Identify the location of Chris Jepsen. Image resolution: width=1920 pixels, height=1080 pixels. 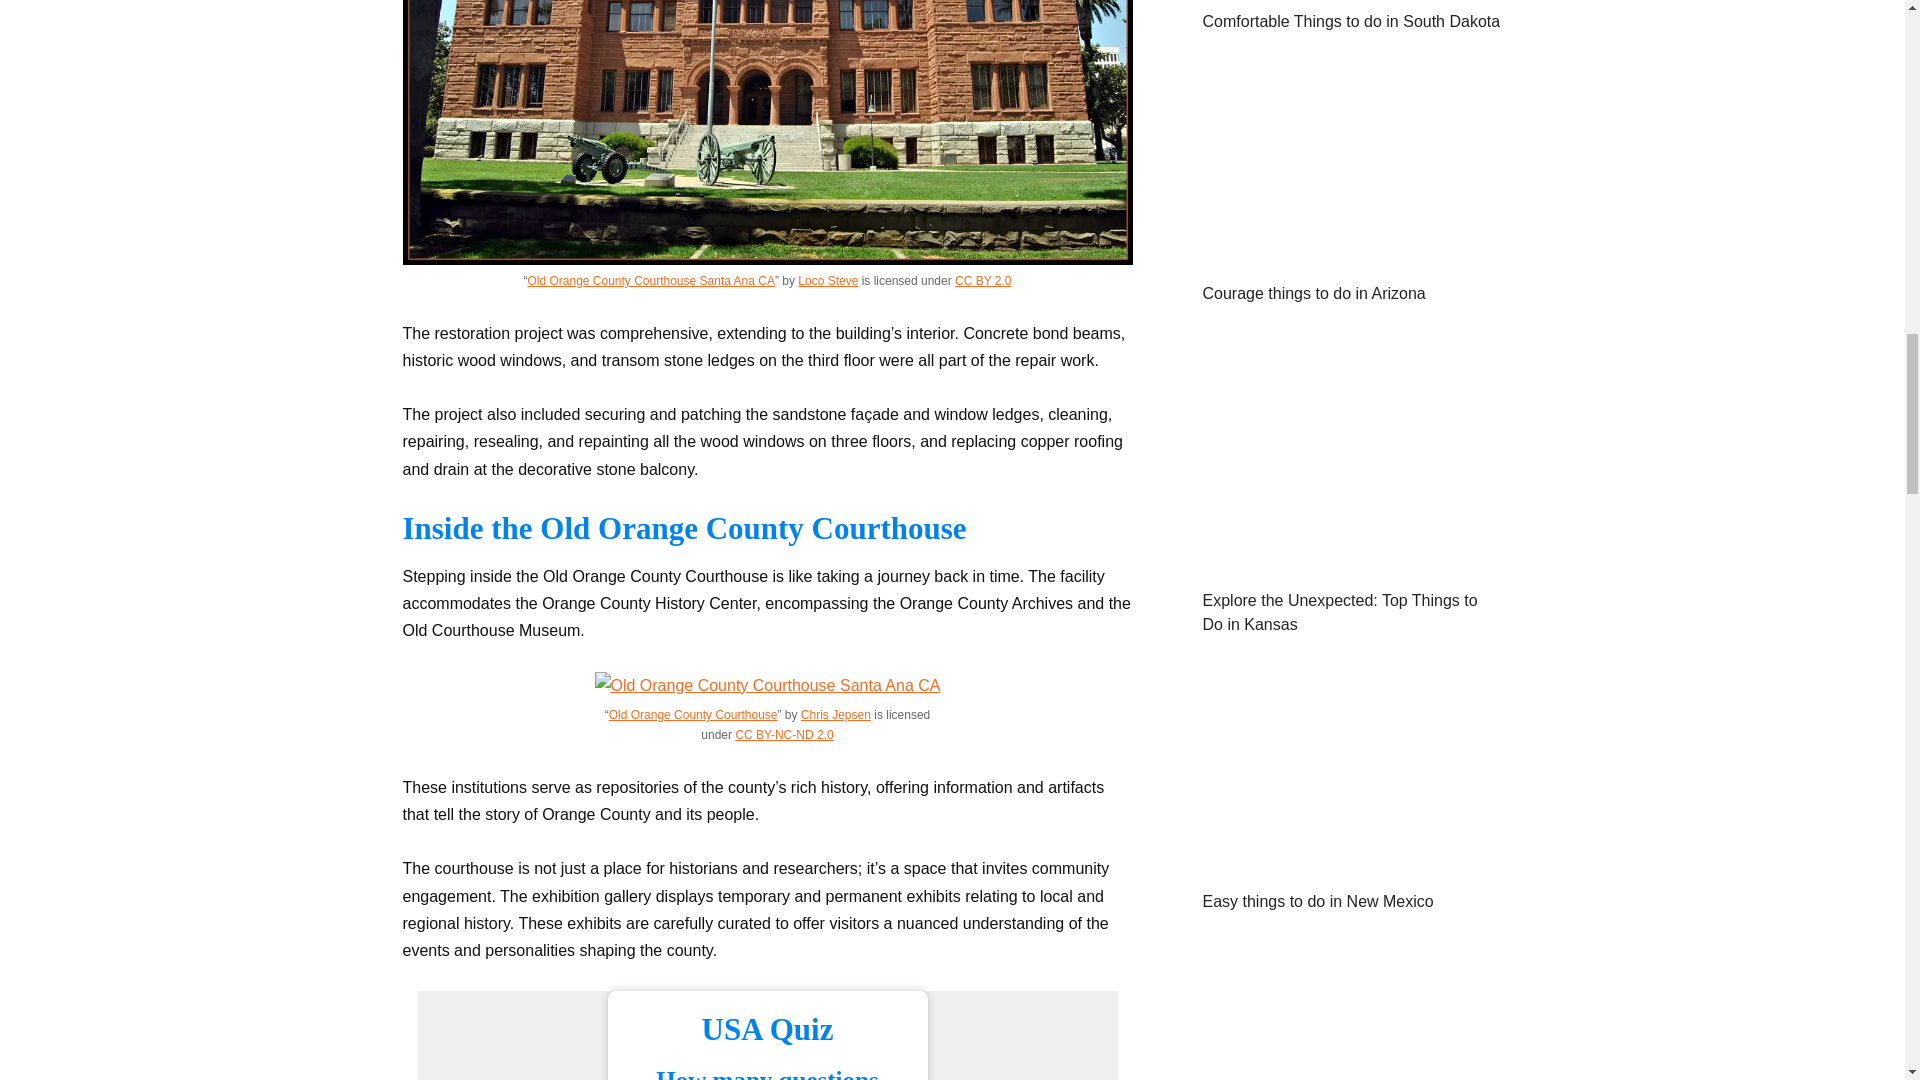
(836, 715).